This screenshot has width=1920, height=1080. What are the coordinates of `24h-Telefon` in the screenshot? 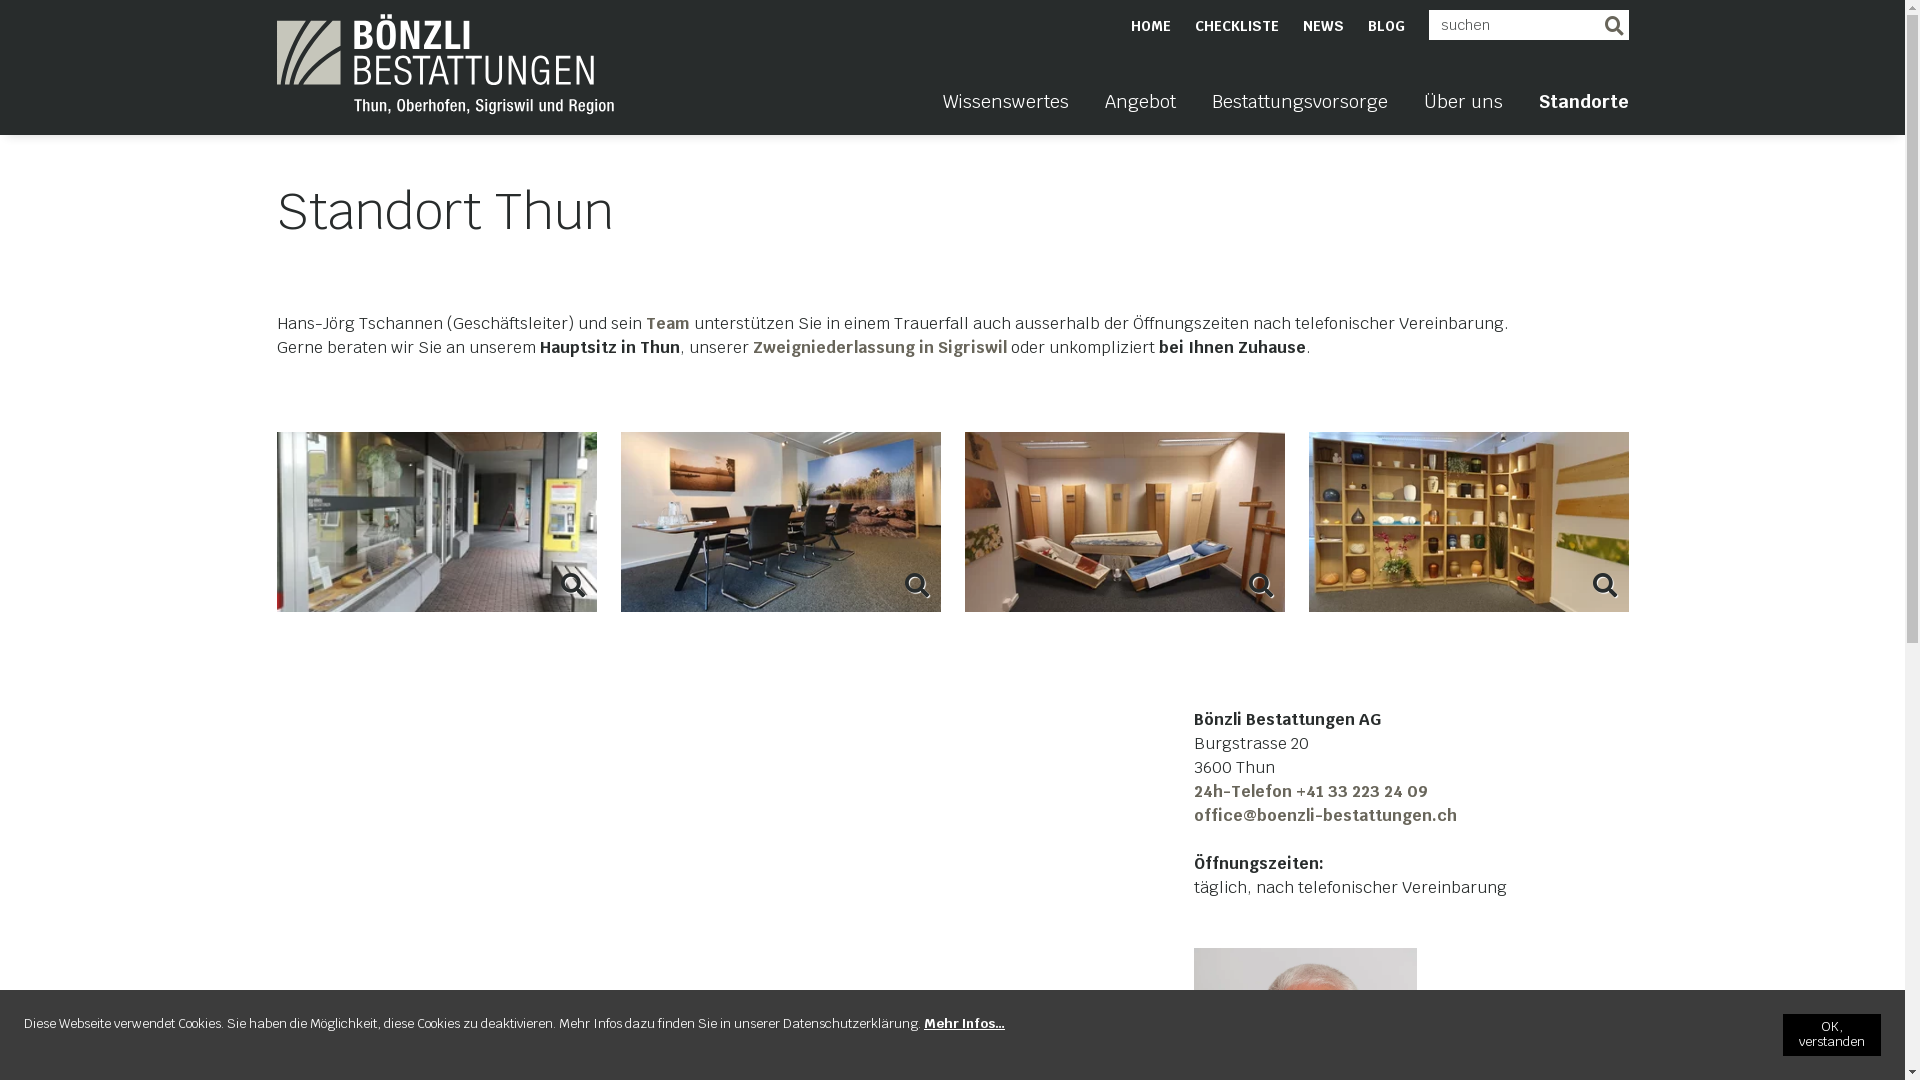 It's located at (1245, 792).